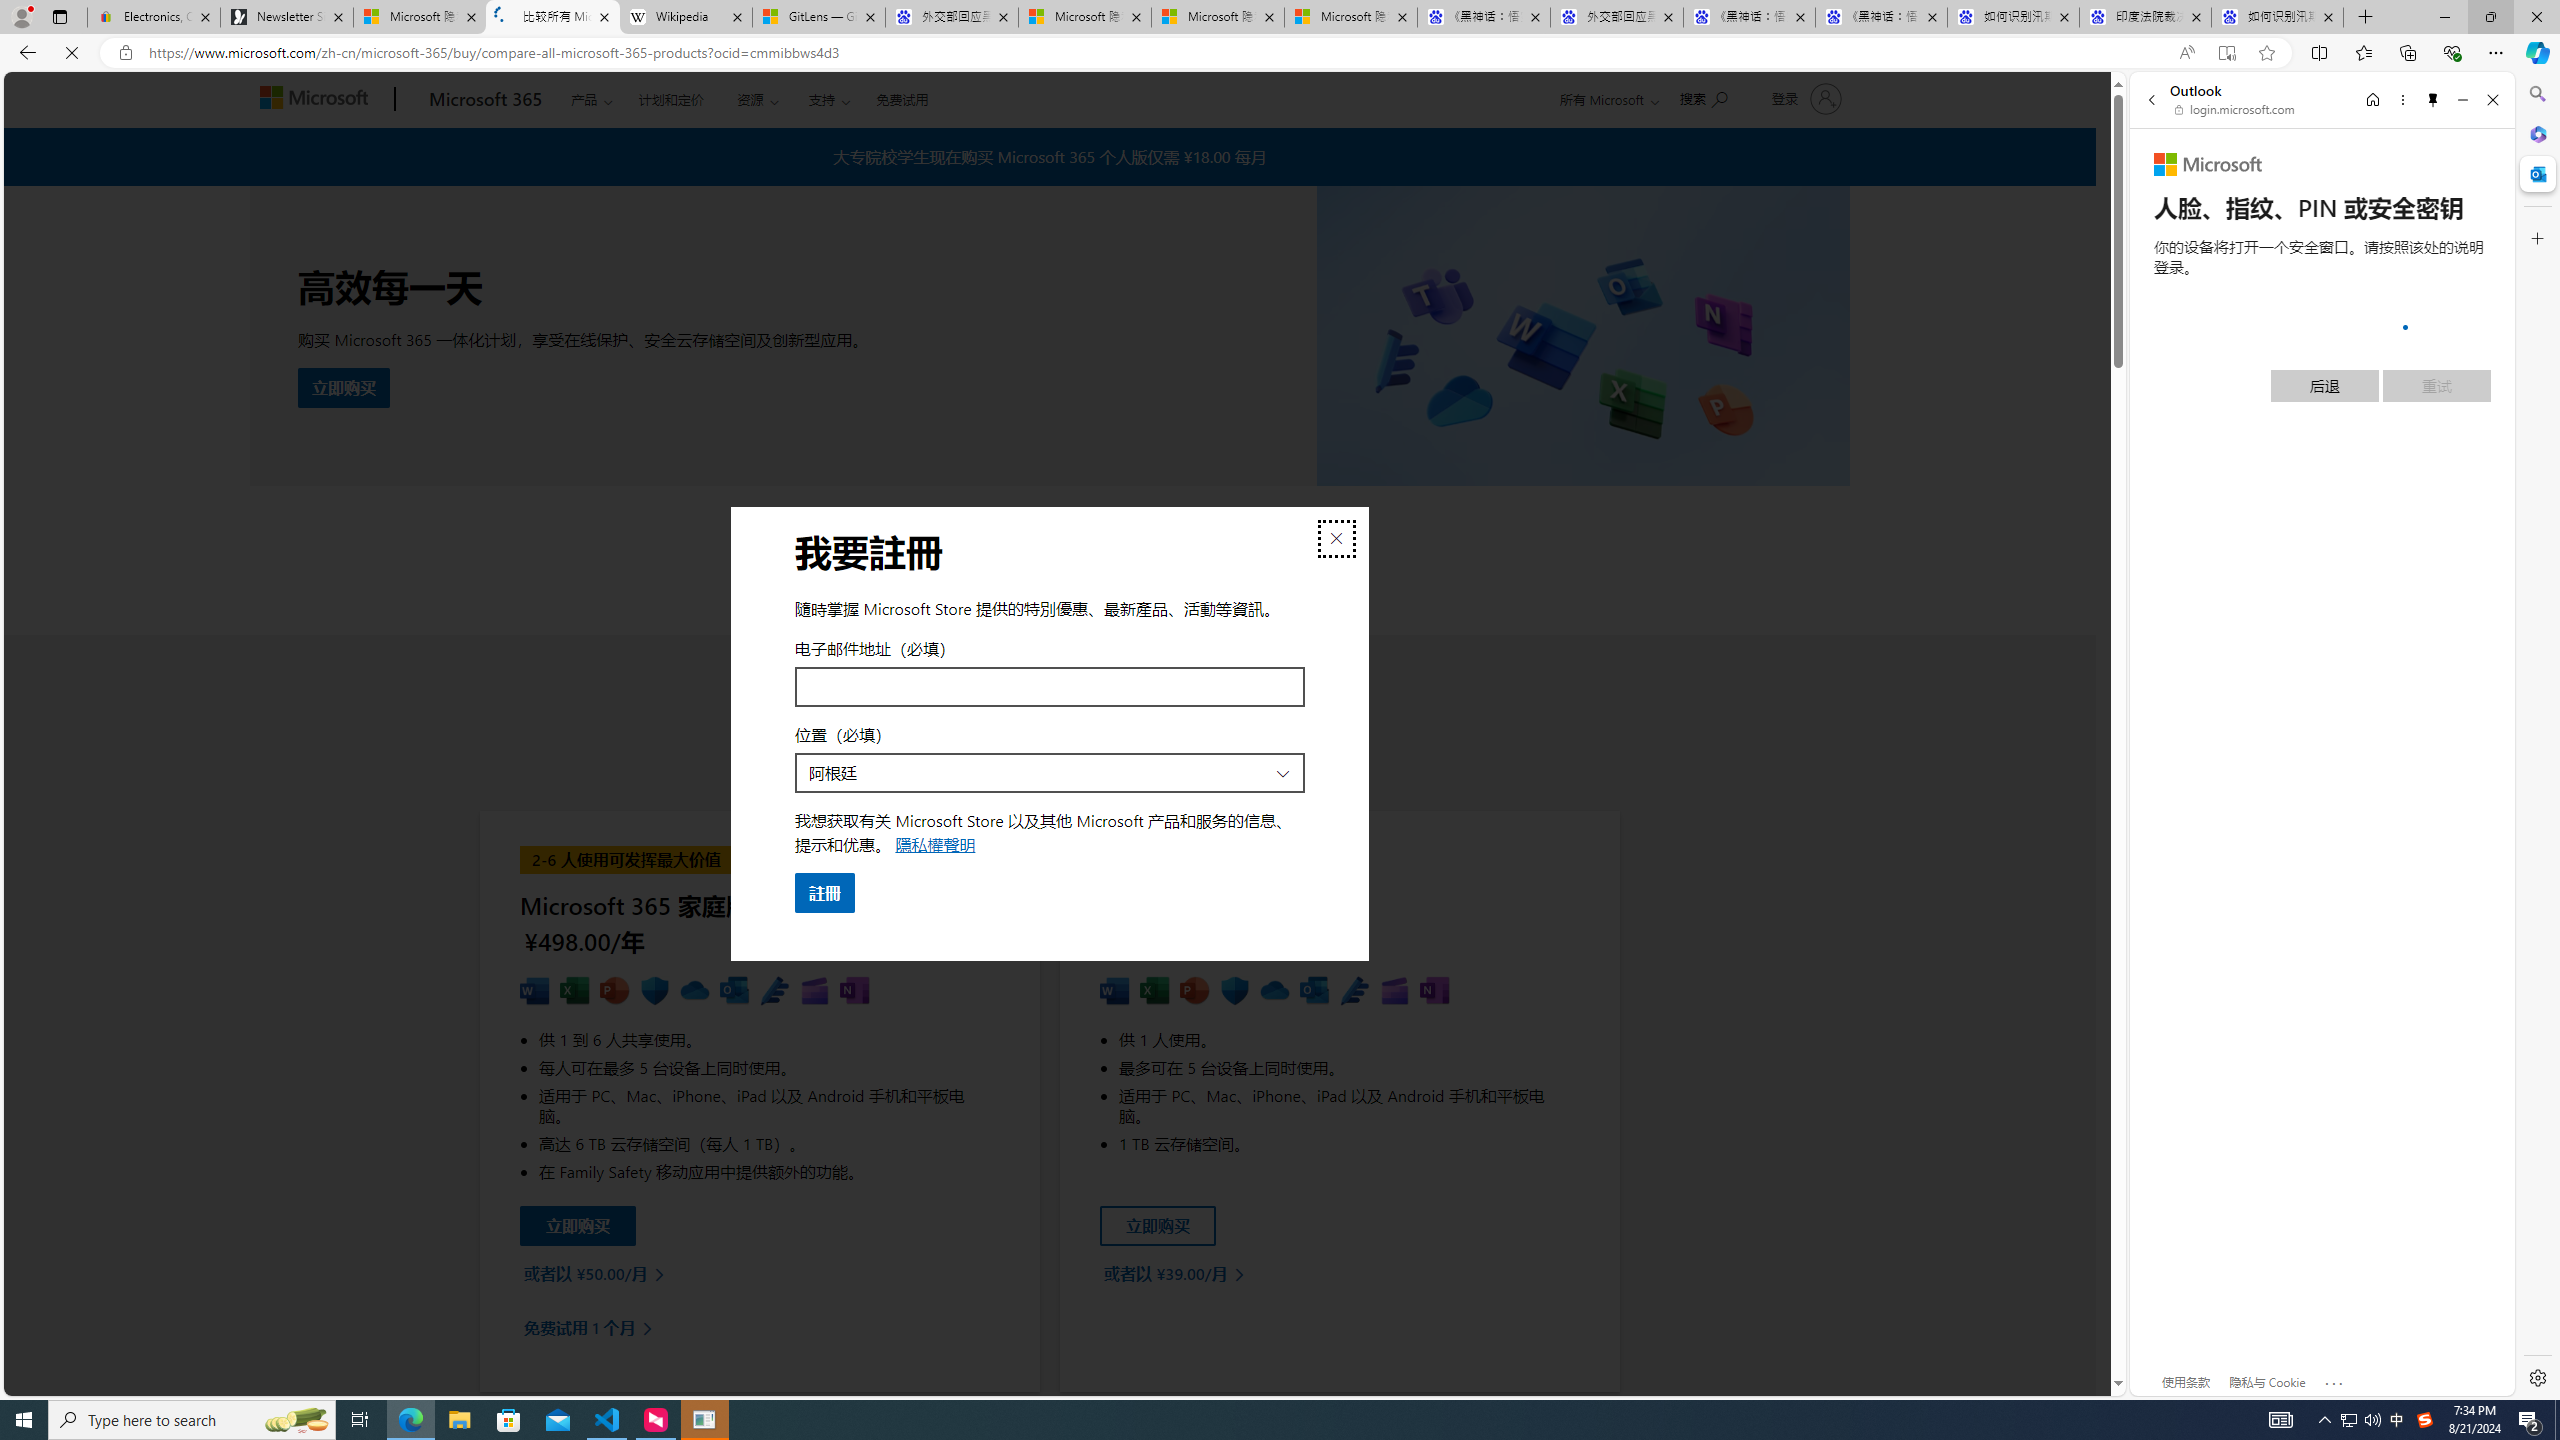  I want to click on Close Outlook pane, so click(2536, 173).